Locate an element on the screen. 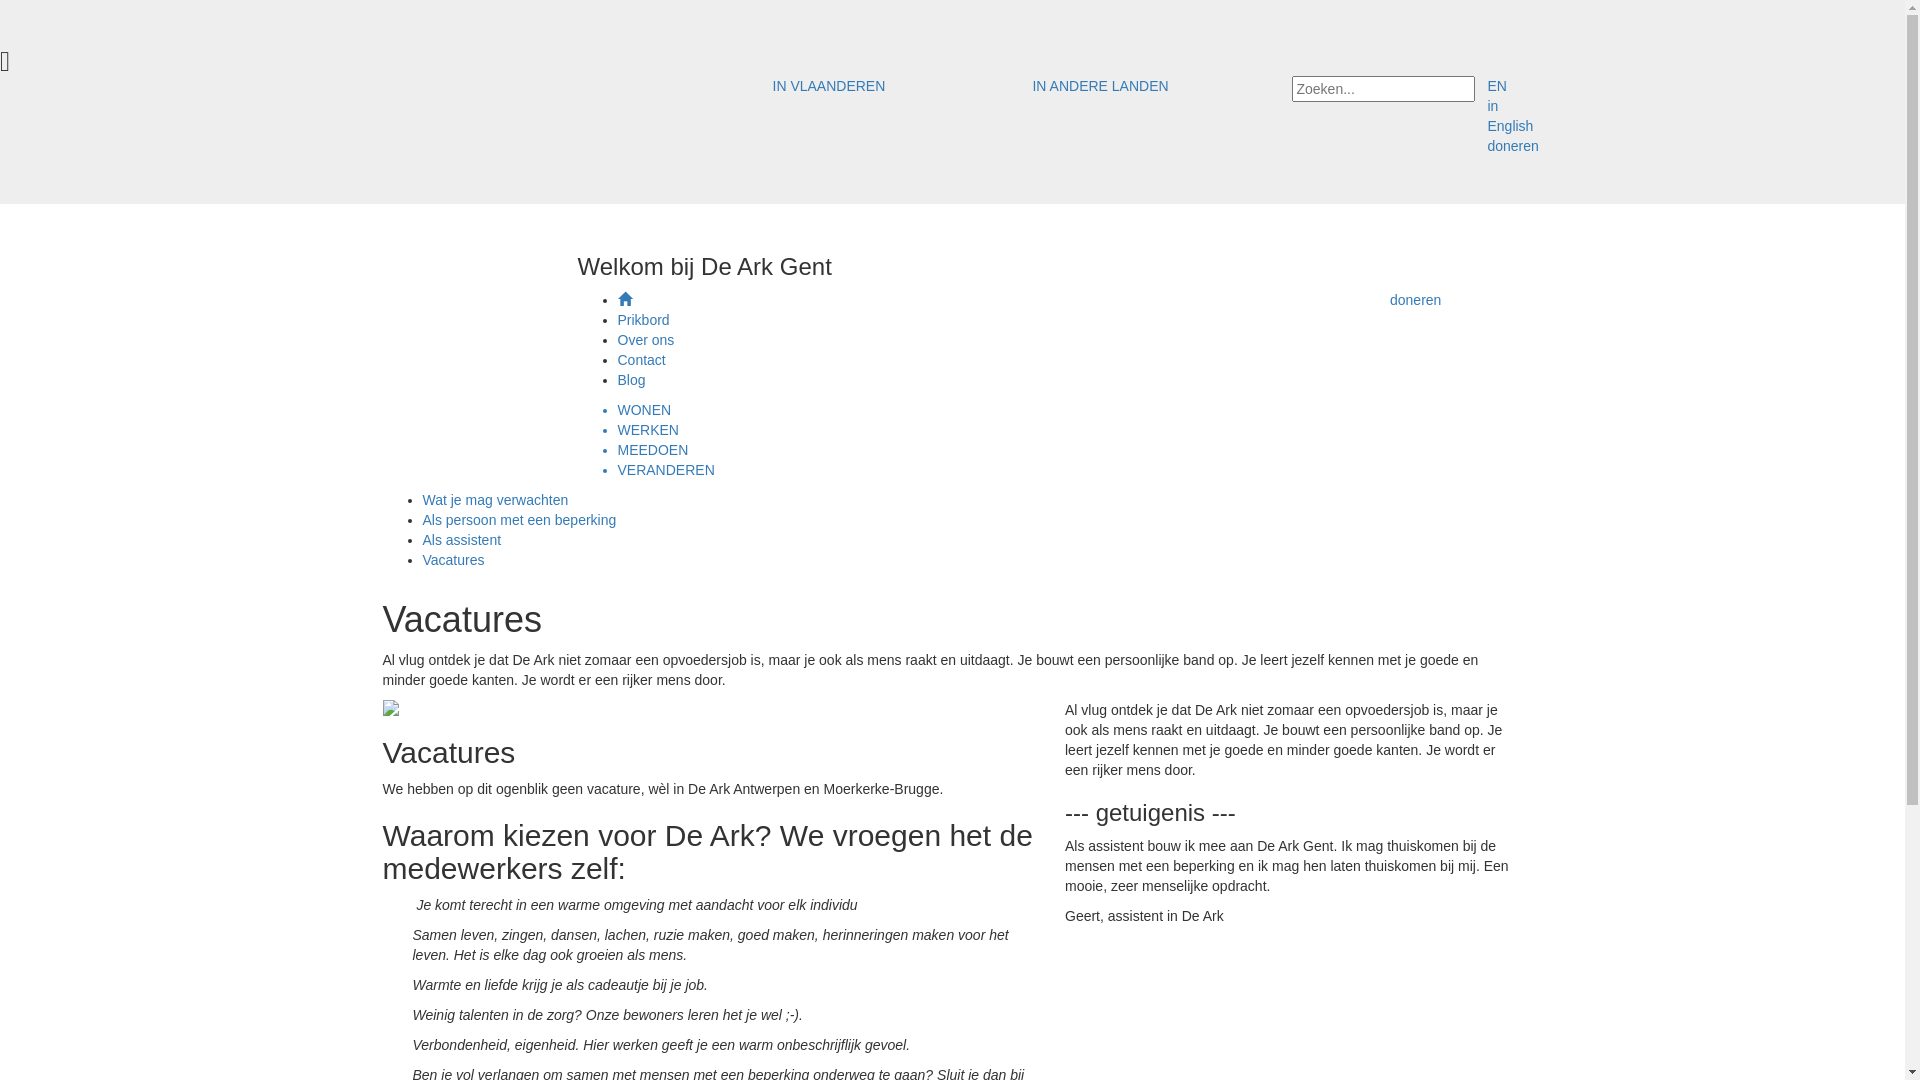  Vacatures is located at coordinates (453, 560).